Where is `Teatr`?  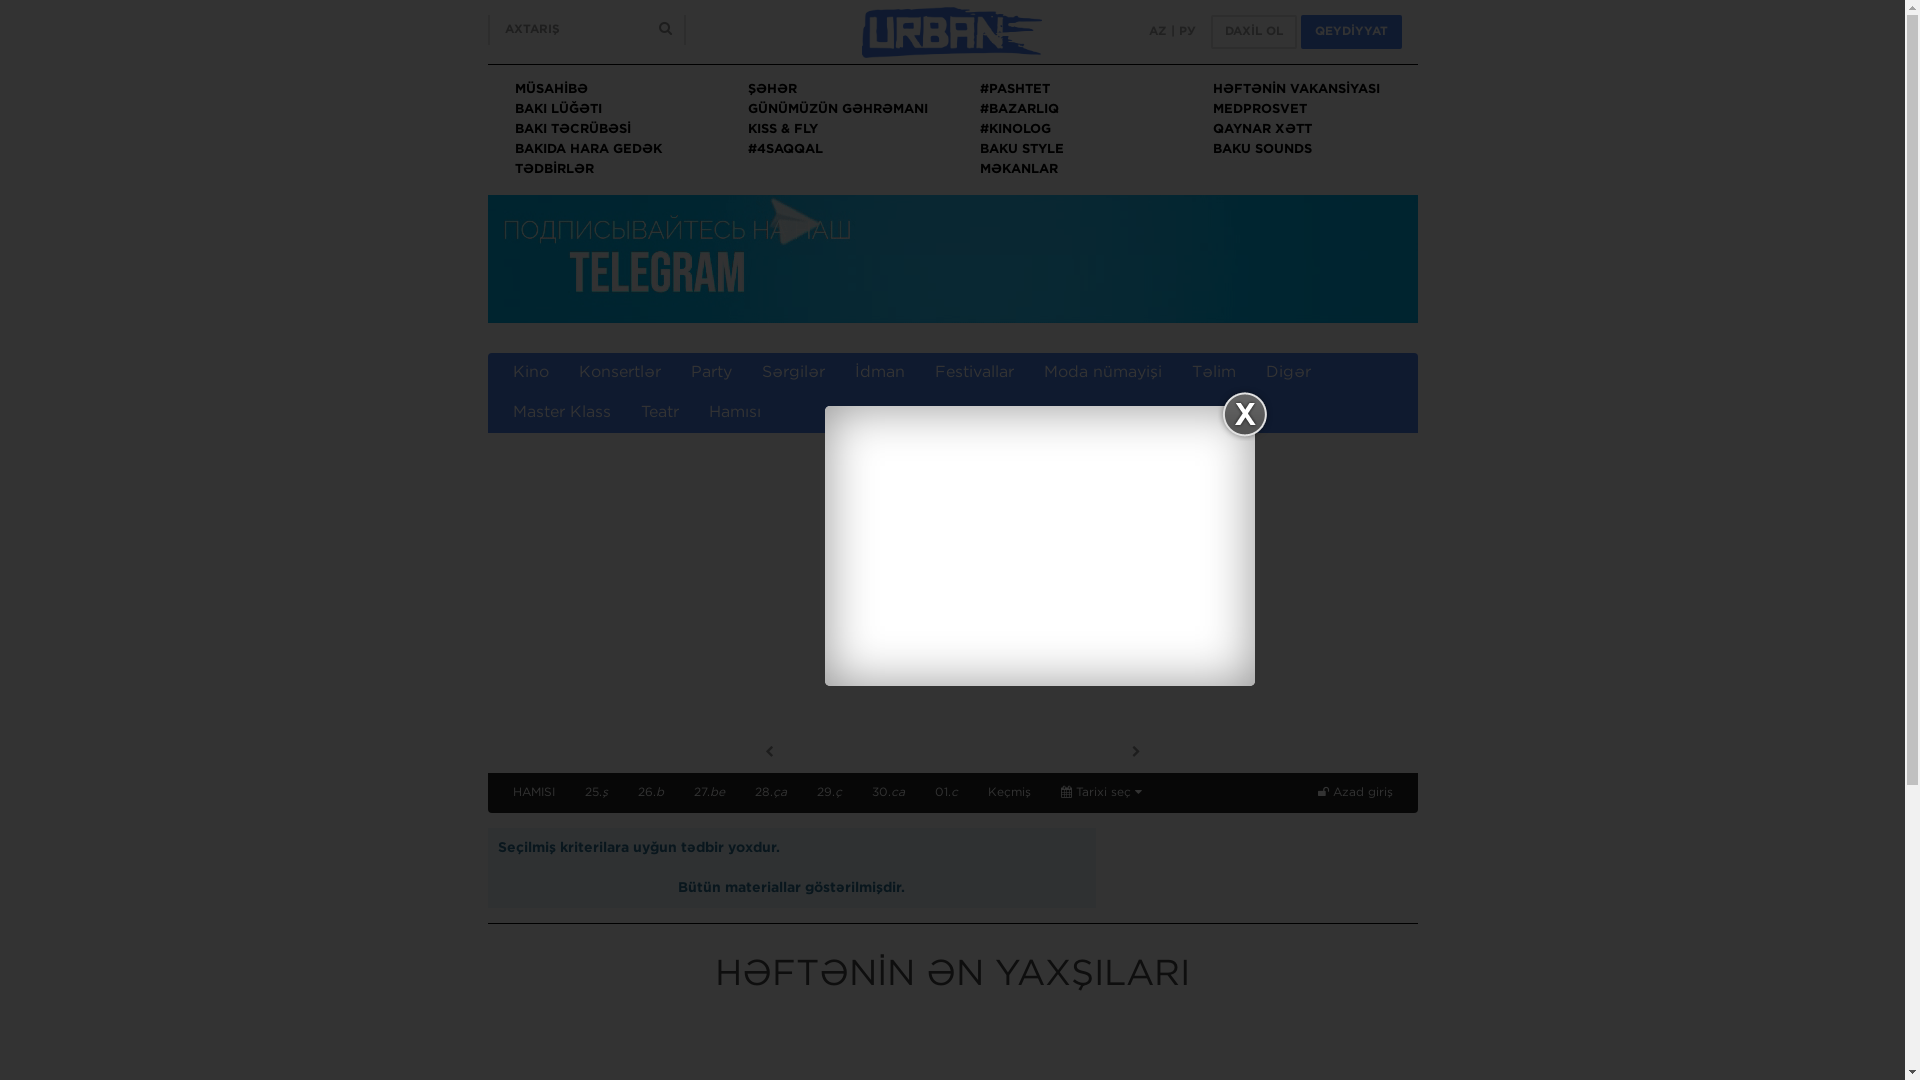
Teatr is located at coordinates (660, 413).